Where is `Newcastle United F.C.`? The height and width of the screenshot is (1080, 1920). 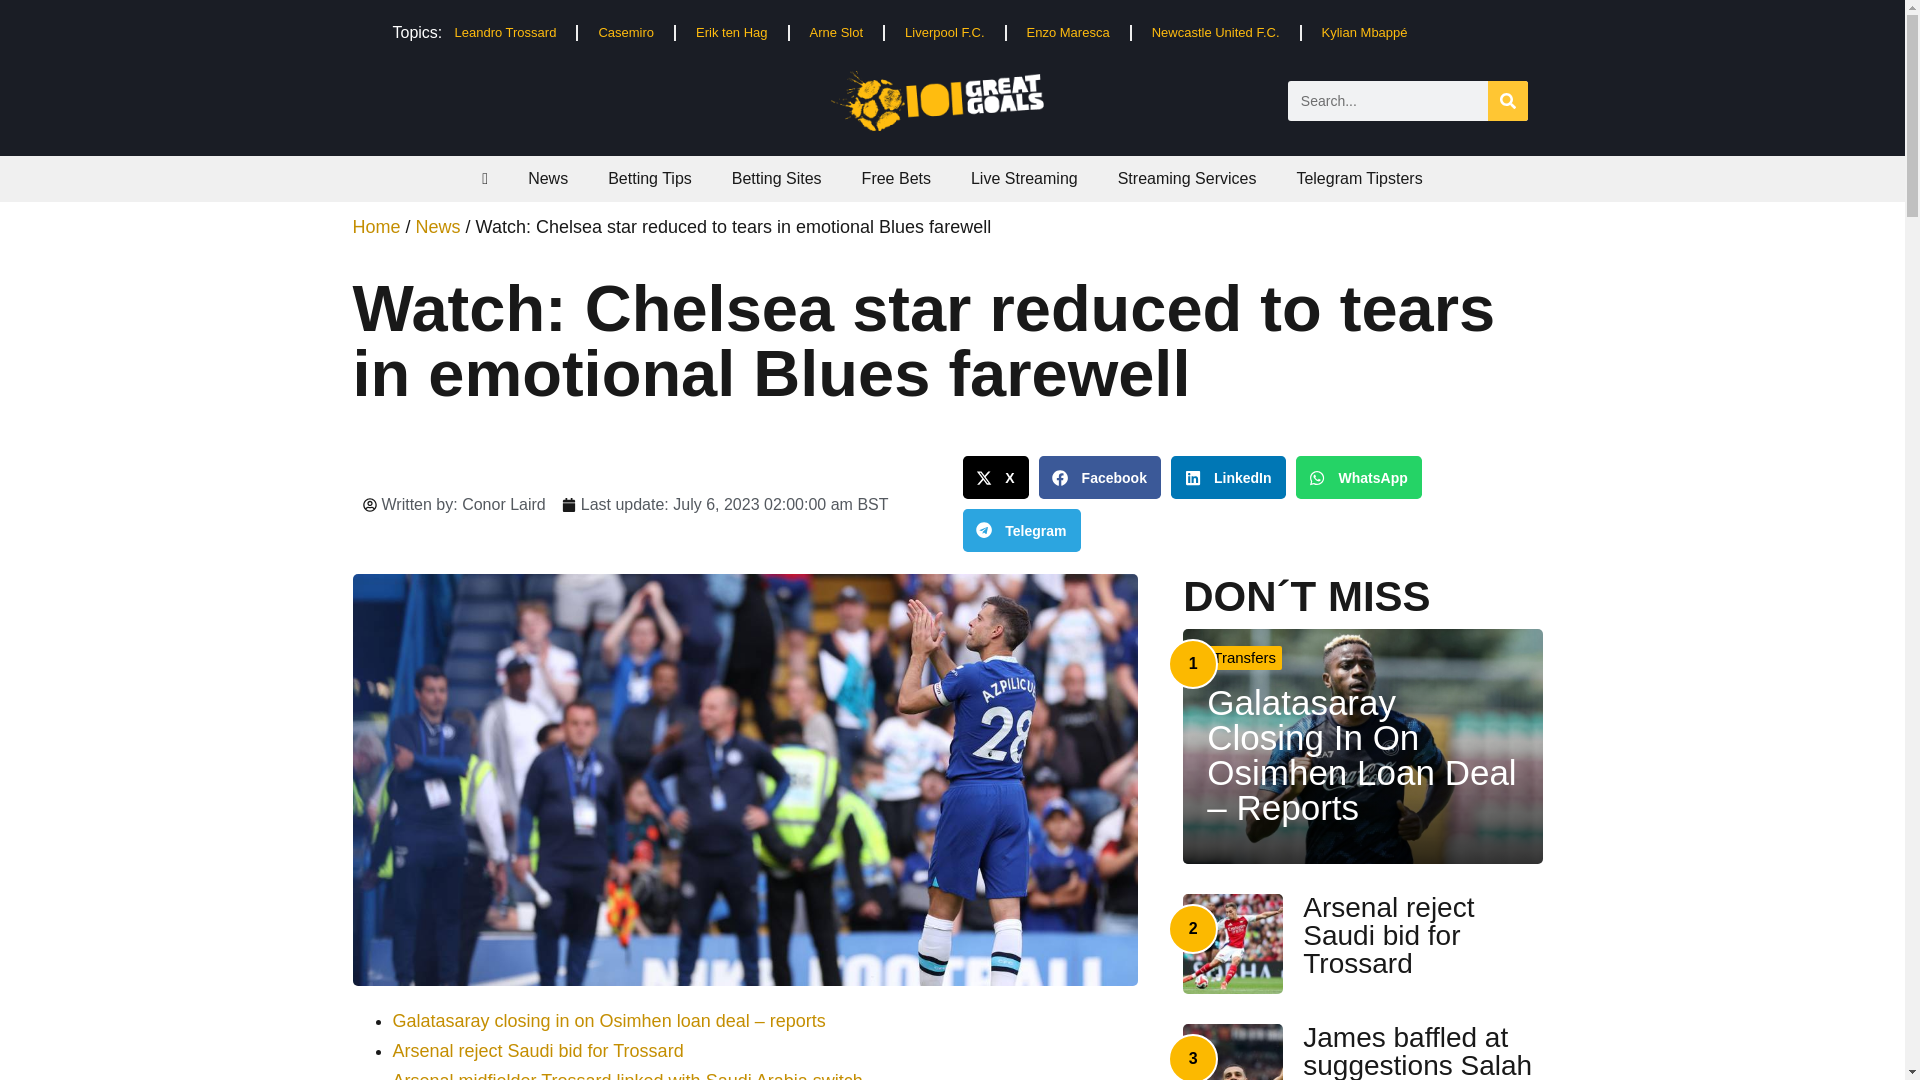 Newcastle United F.C. is located at coordinates (1216, 32).